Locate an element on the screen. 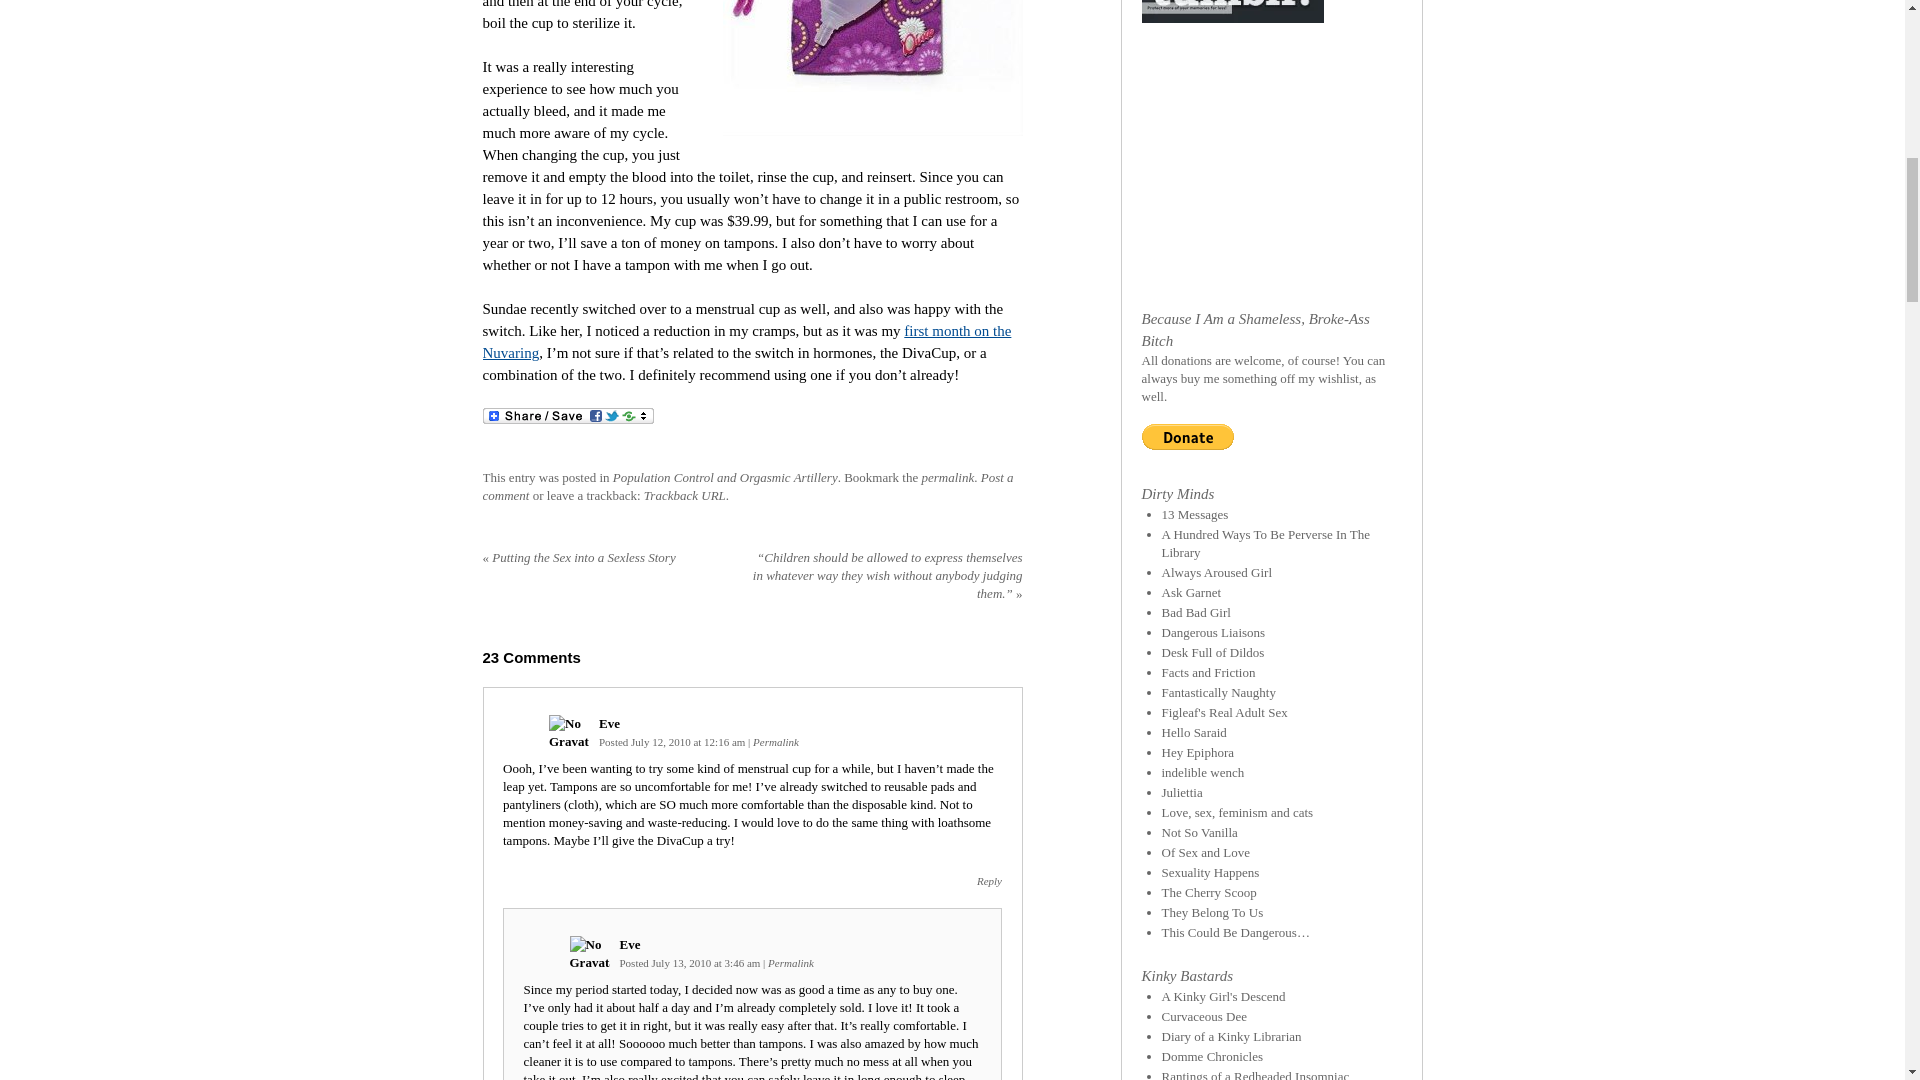  Population Control and Orgasmic Artillery is located at coordinates (724, 476).